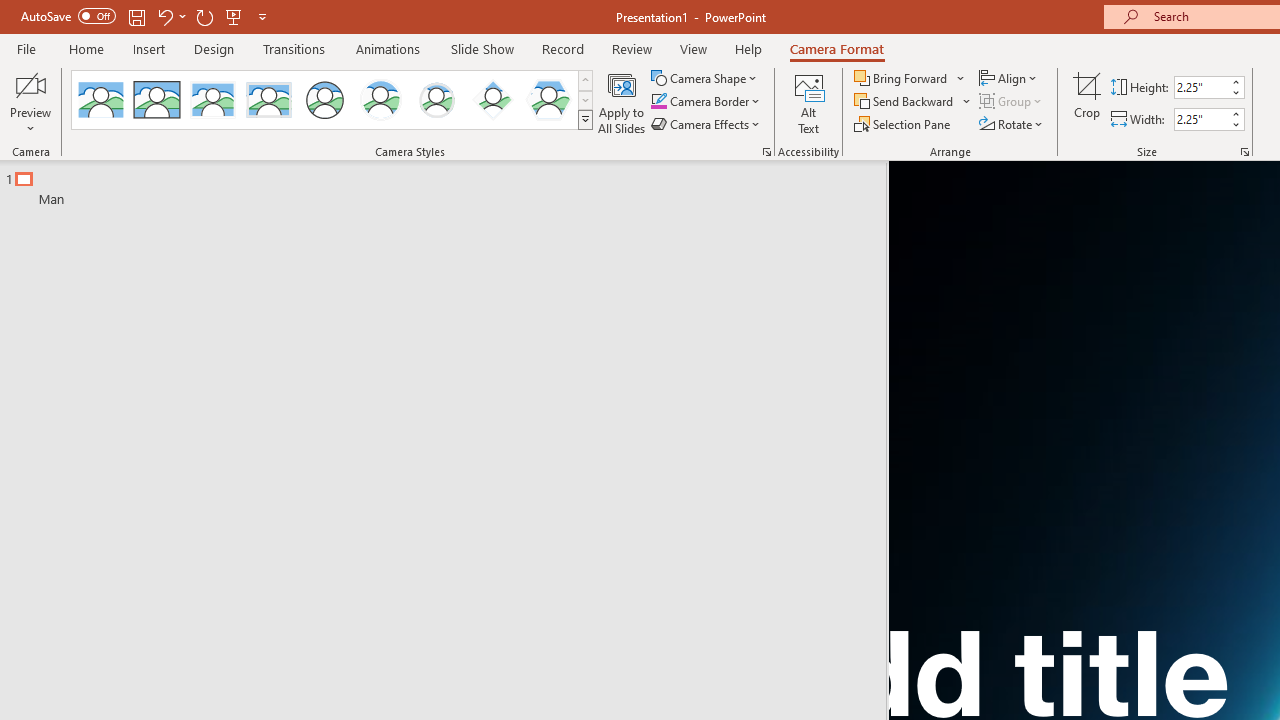  Describe the element at coordinates (622, 102) in the screenshot. I see `Apply to All Slides` at that location.